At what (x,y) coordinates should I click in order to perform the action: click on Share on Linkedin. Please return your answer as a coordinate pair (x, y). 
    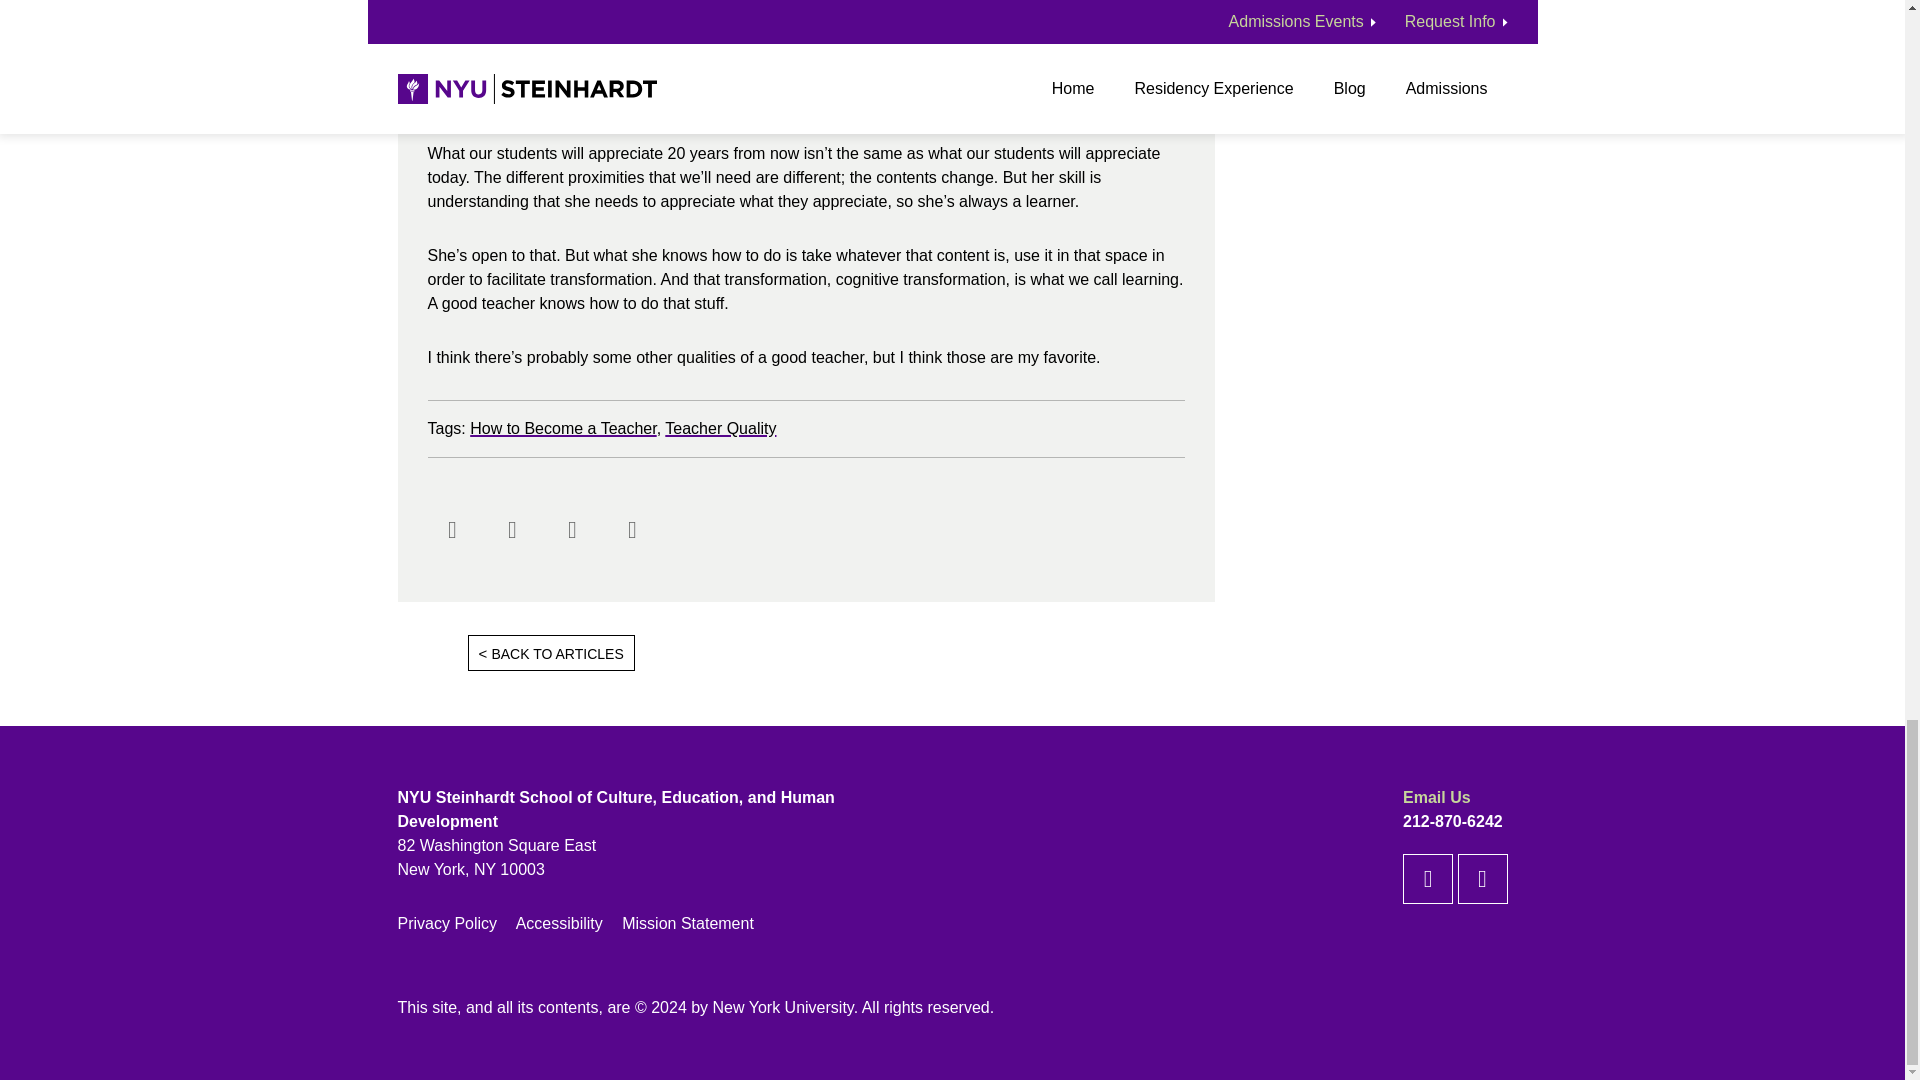
    Looking at the image, I should click on (572, 529).